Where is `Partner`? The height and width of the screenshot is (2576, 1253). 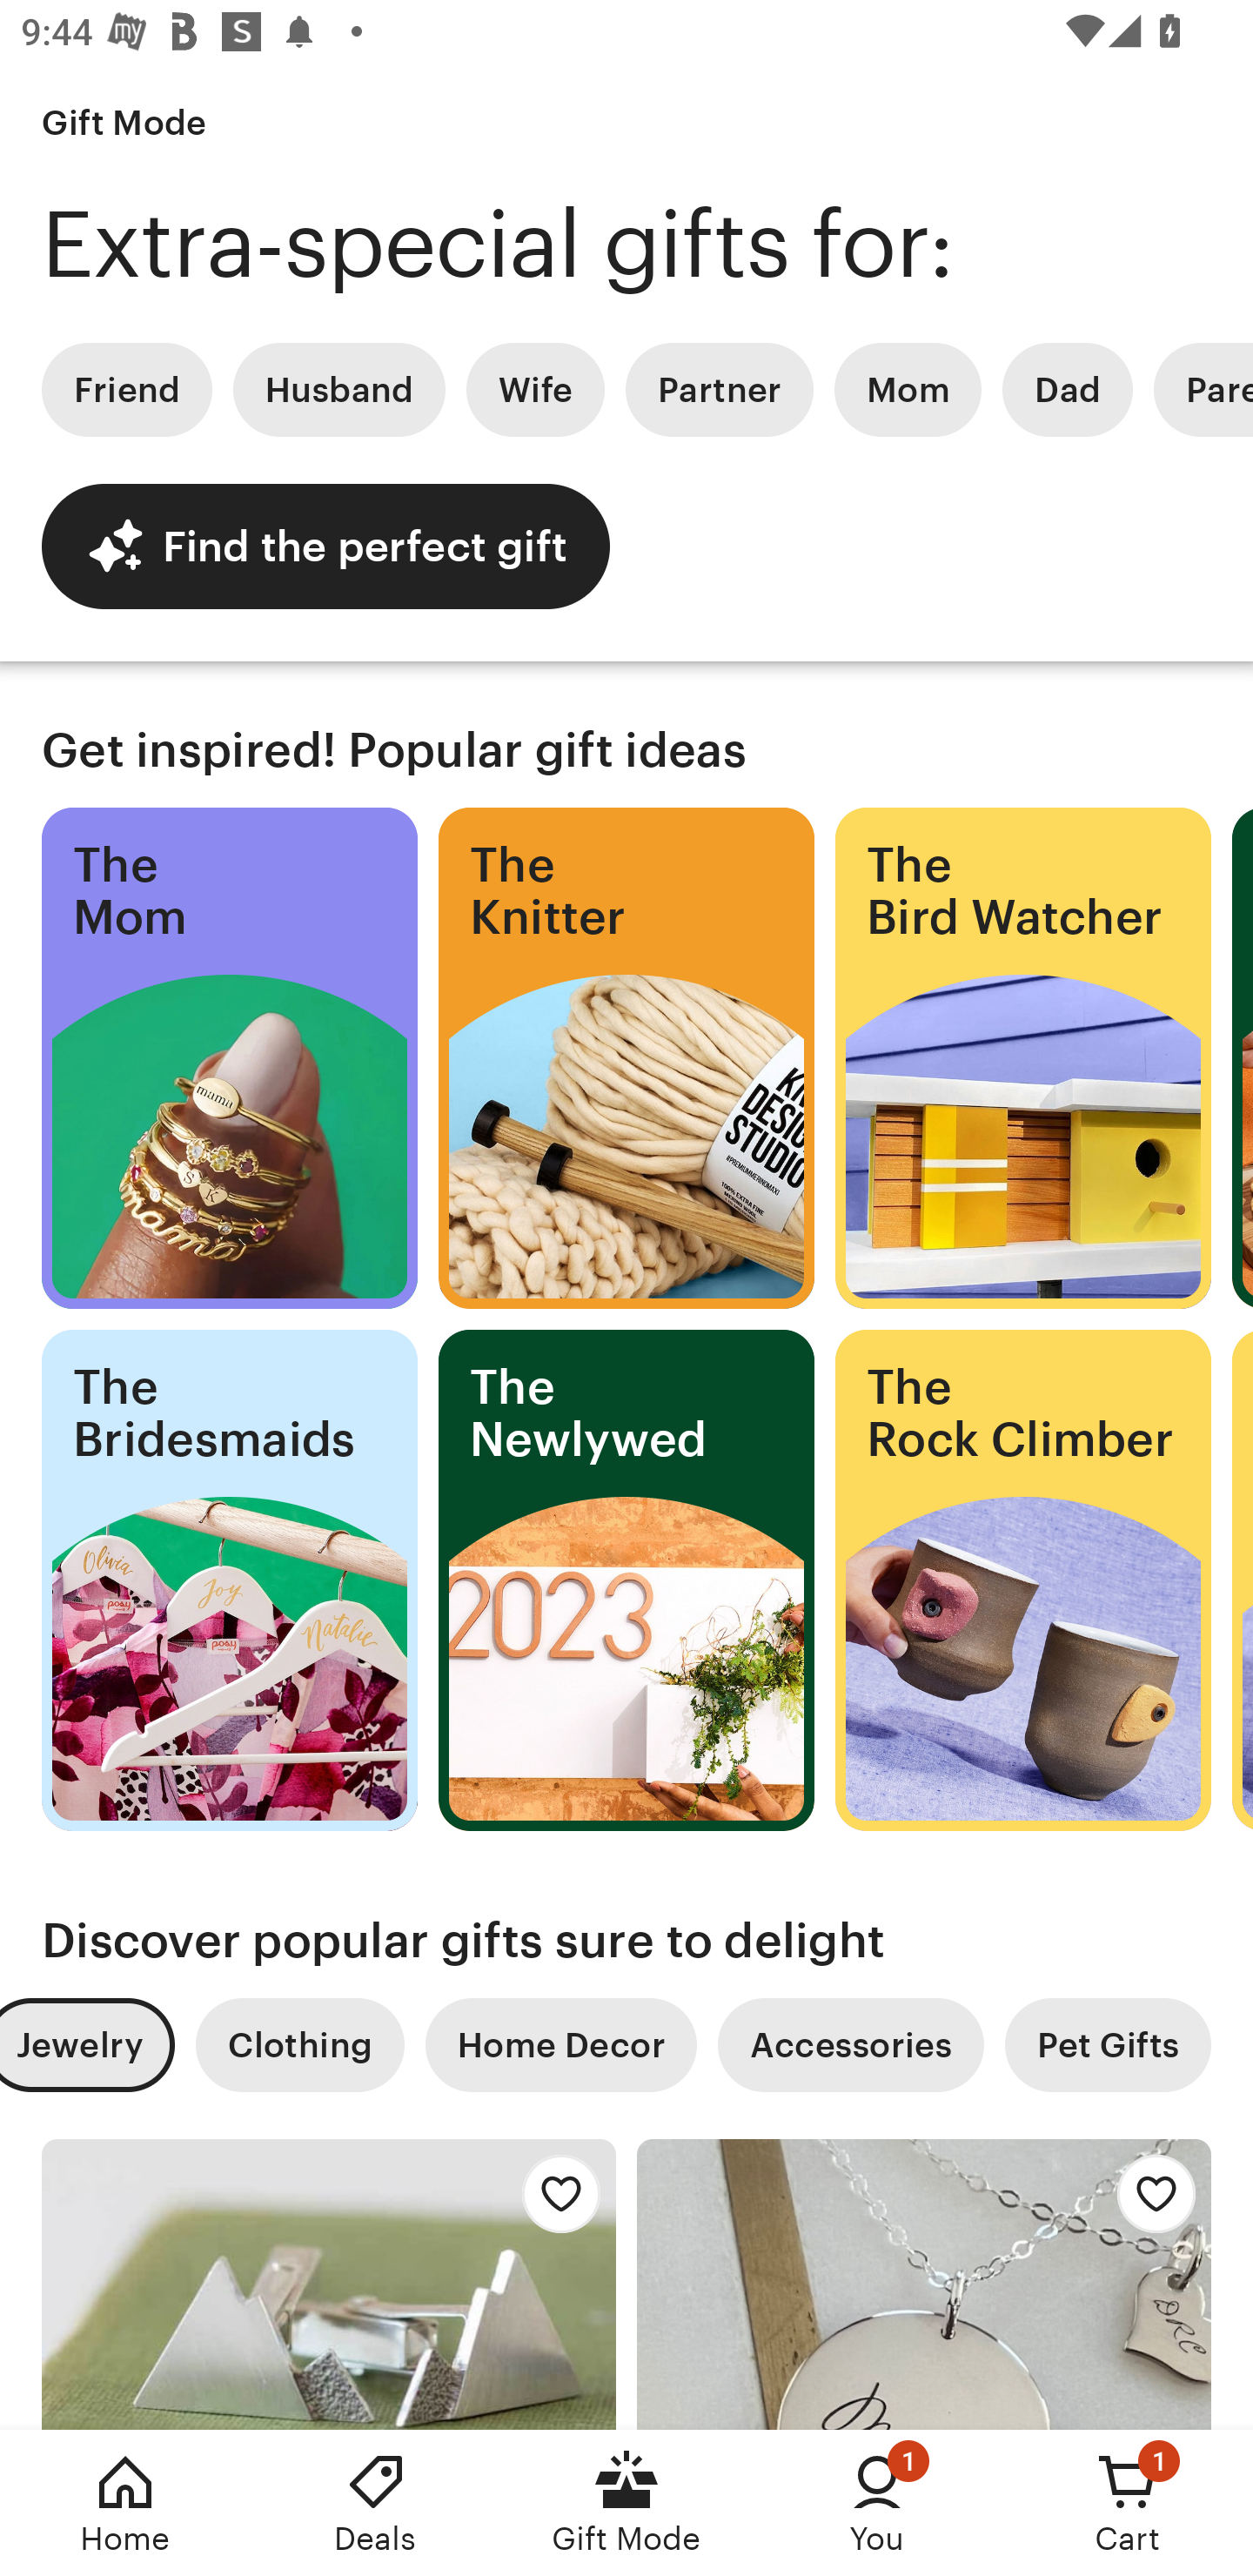 Partner is located at coordinates (719, 390).